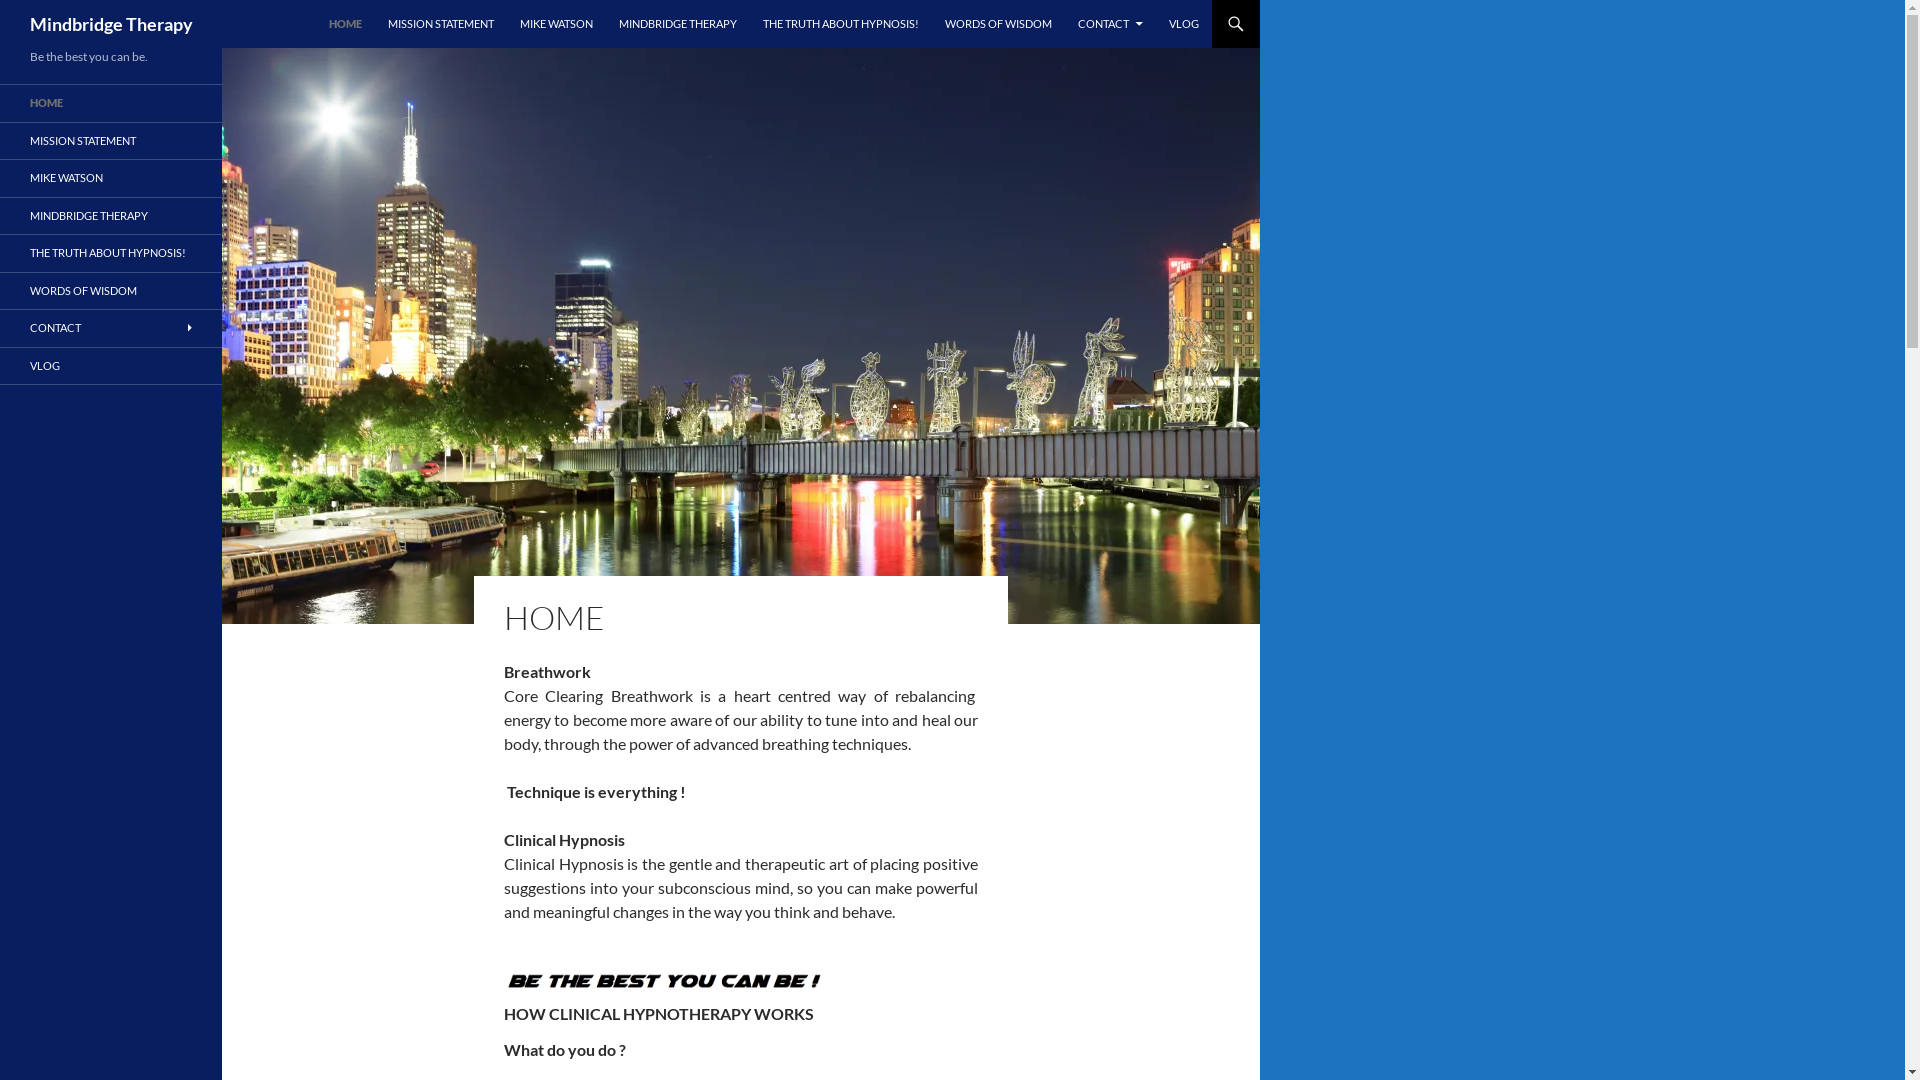  Describe the element at coordinates (111, 254) in the screenshot. I see `THE TRUTH ABOUT HYPNOSIS!` at that location.